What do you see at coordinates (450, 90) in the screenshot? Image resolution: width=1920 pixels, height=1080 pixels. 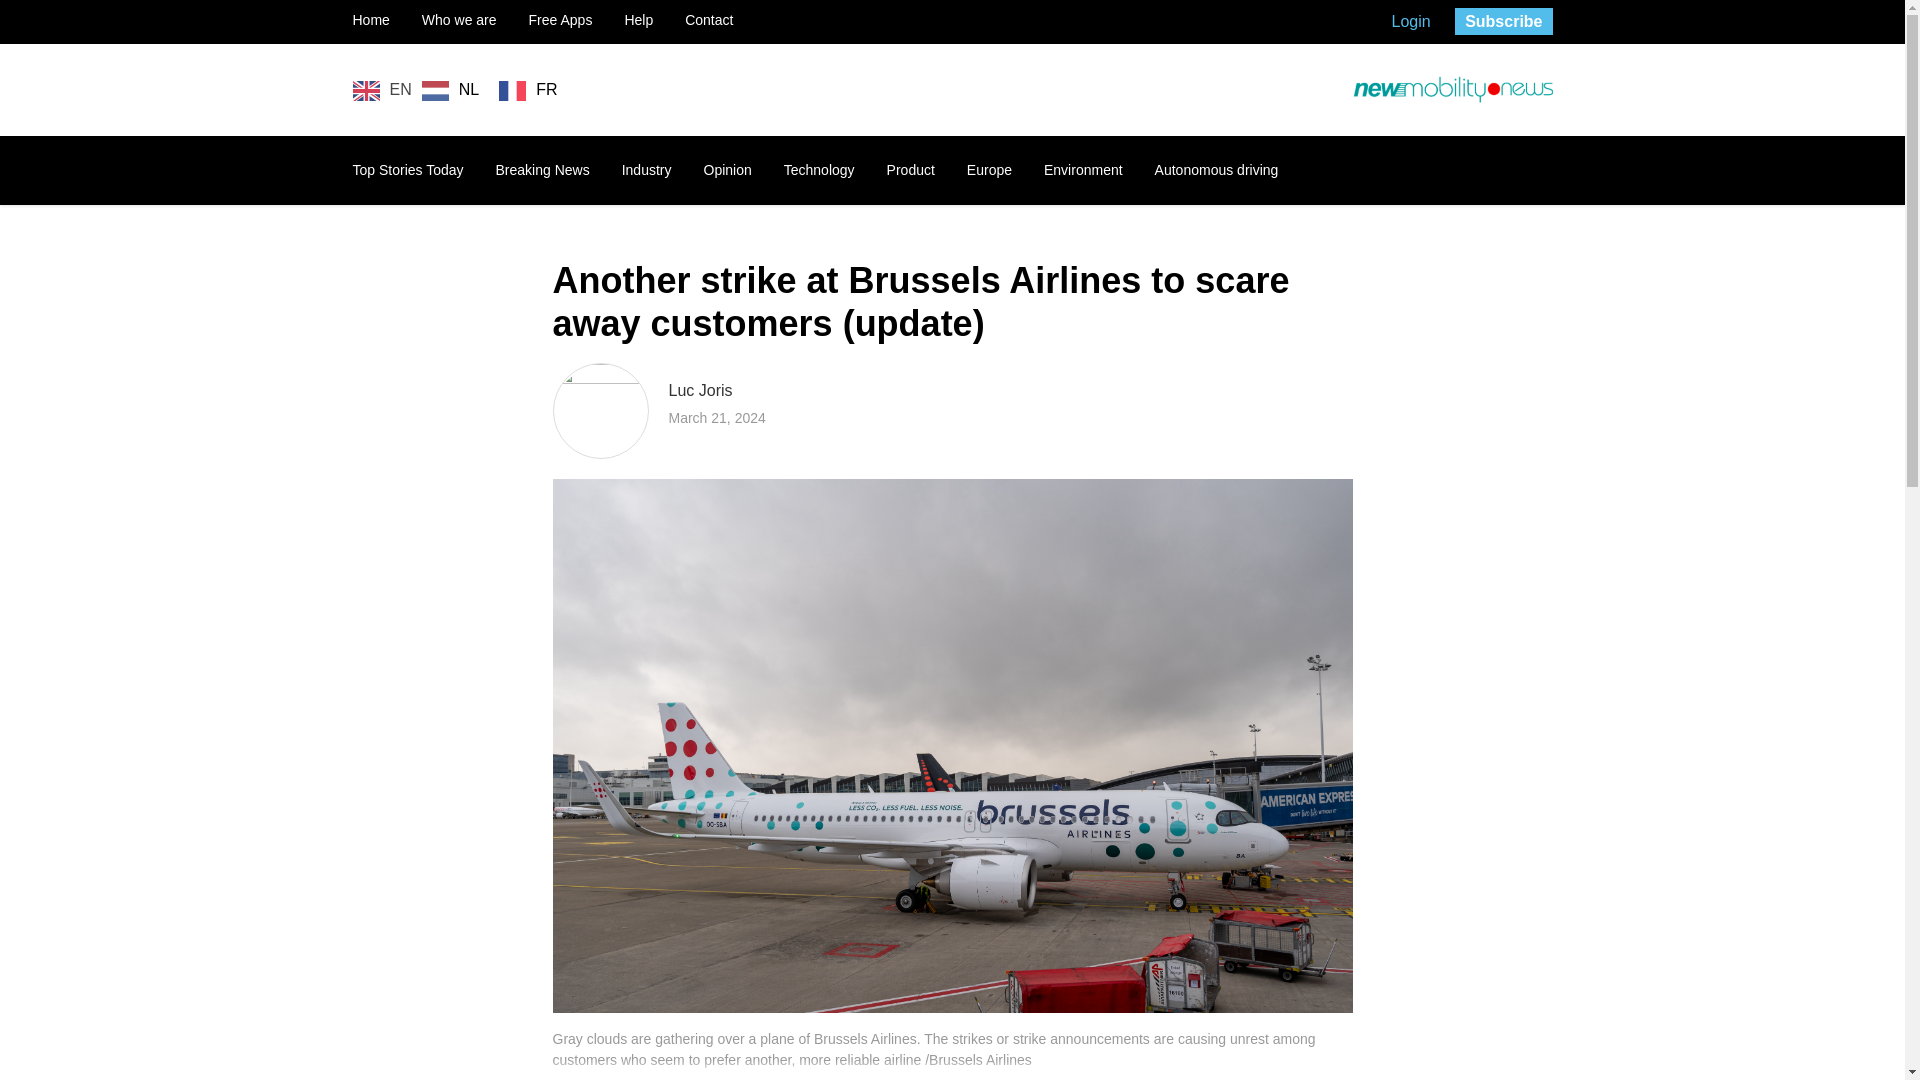 I see `Language switcher : Dutch` at bounding box center [450, 90].